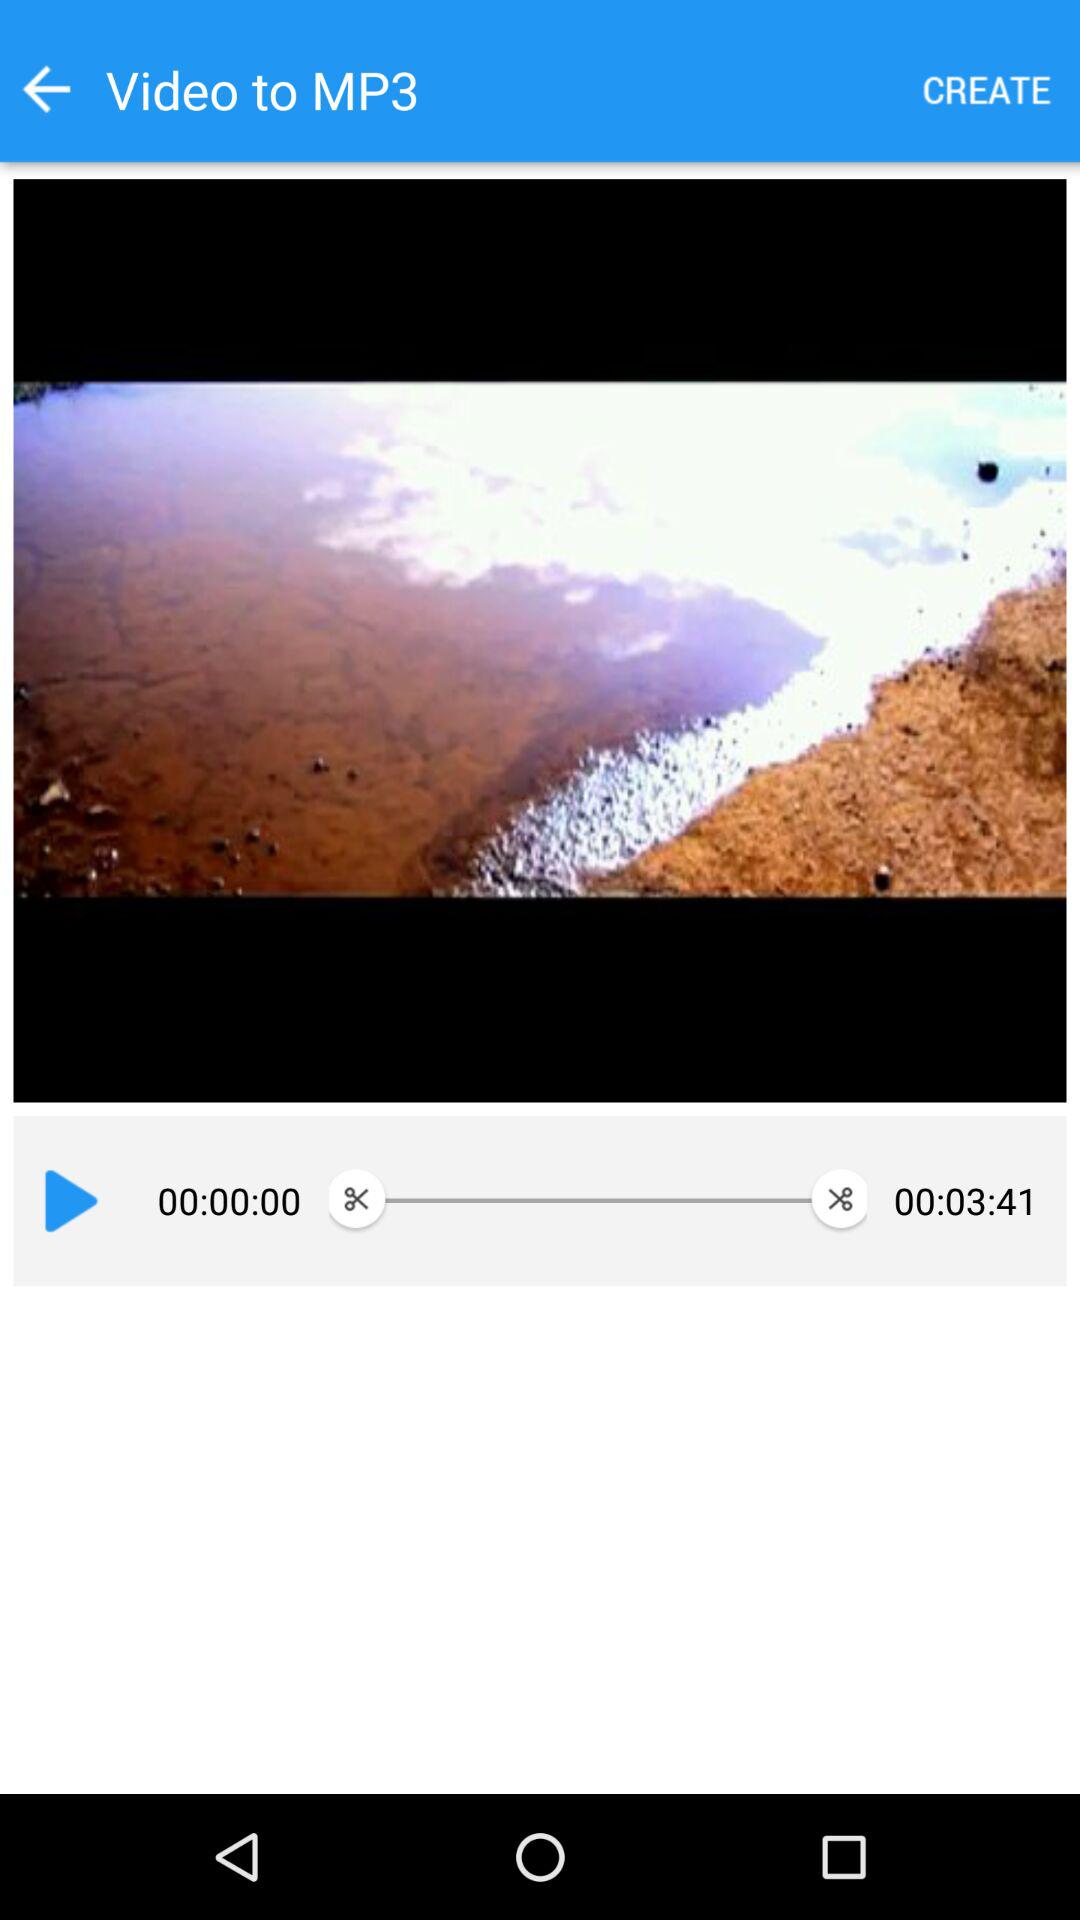 Image resolution: width=1080 pixels, height=1920 pixels. What do you see at coordinates (46, 89) in the screenshot?
I see `go back` at bounding box center [46, 89].